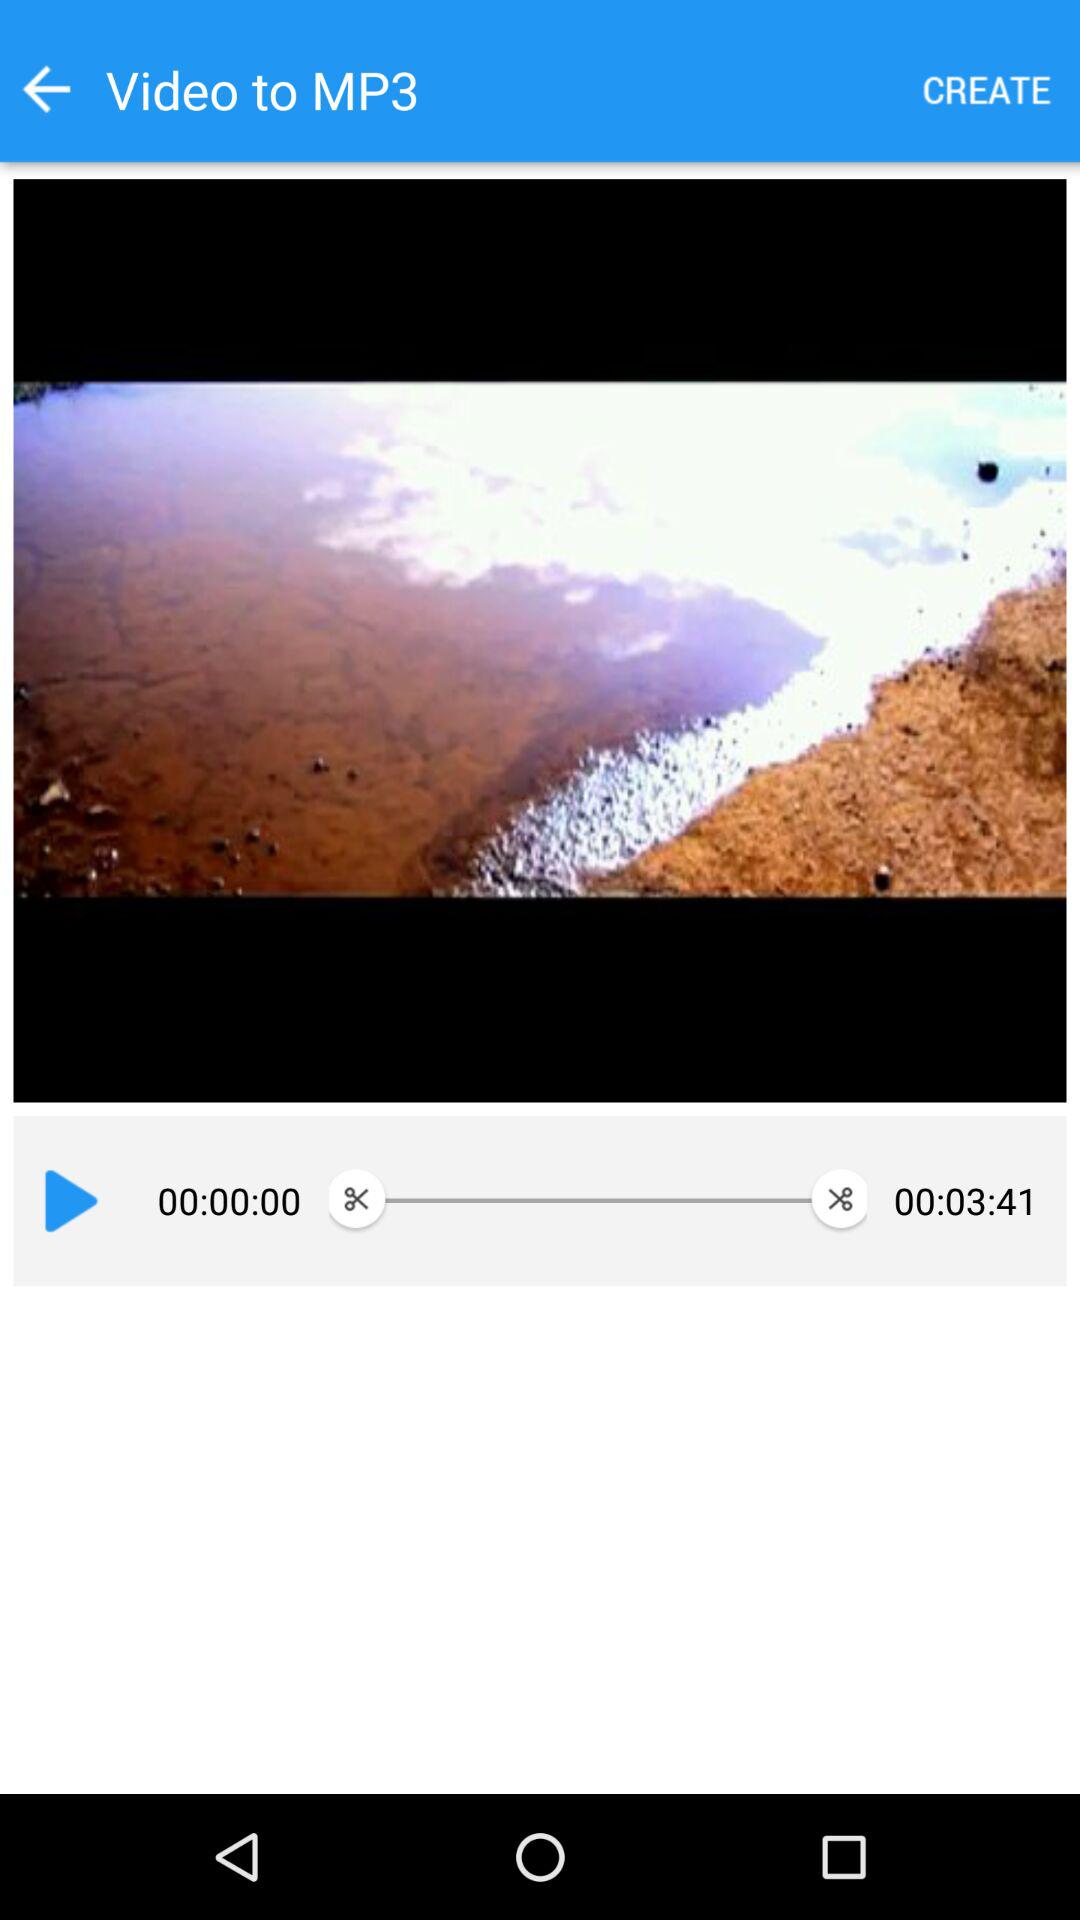 Image resolution: width=1080 pixels, height=1920 pixels. What do you see at coordinates (46, 89) in the screenshot?
I see `go back` at bounding box center [46, 89].